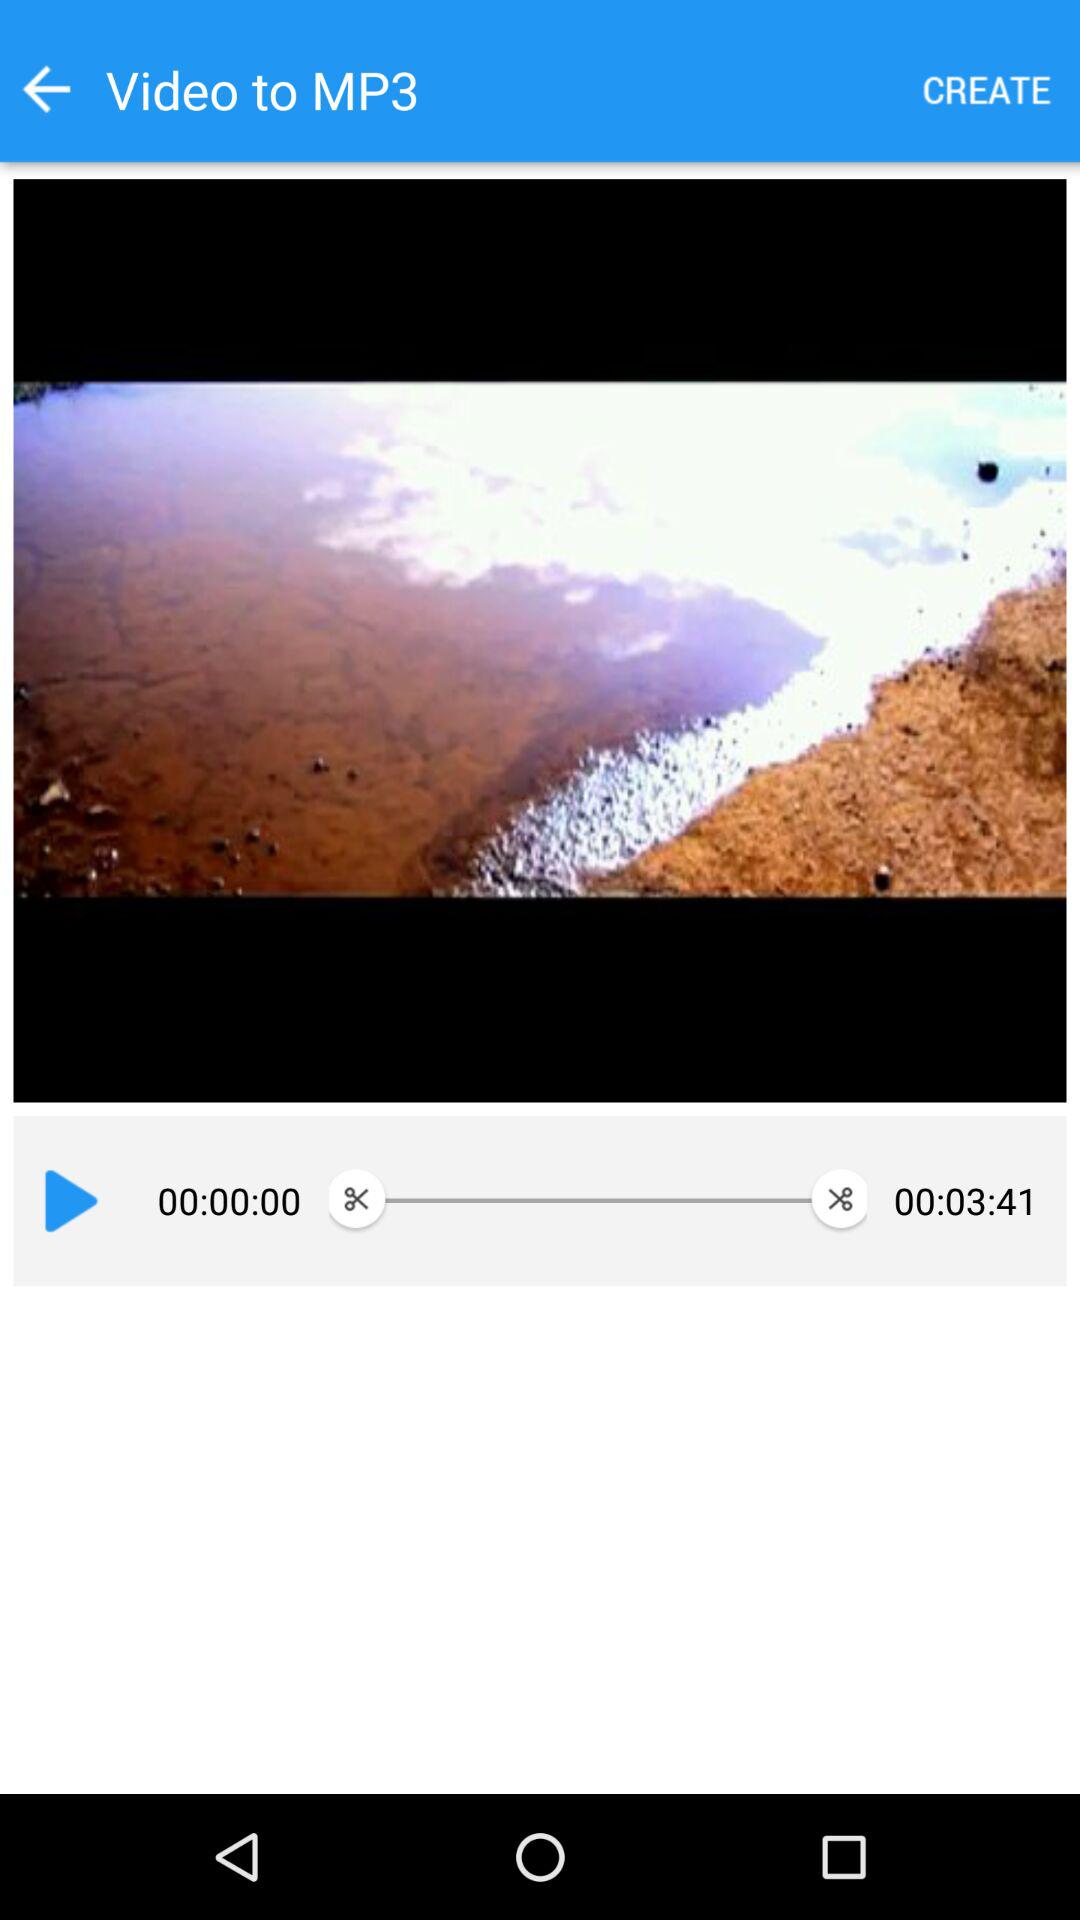 Image resolution: width=1080 pixels, height=1920 pixels. What do you see at coordinates (46, 89) in the screenshot?
I see `go back` at bounding box center [46, 89].